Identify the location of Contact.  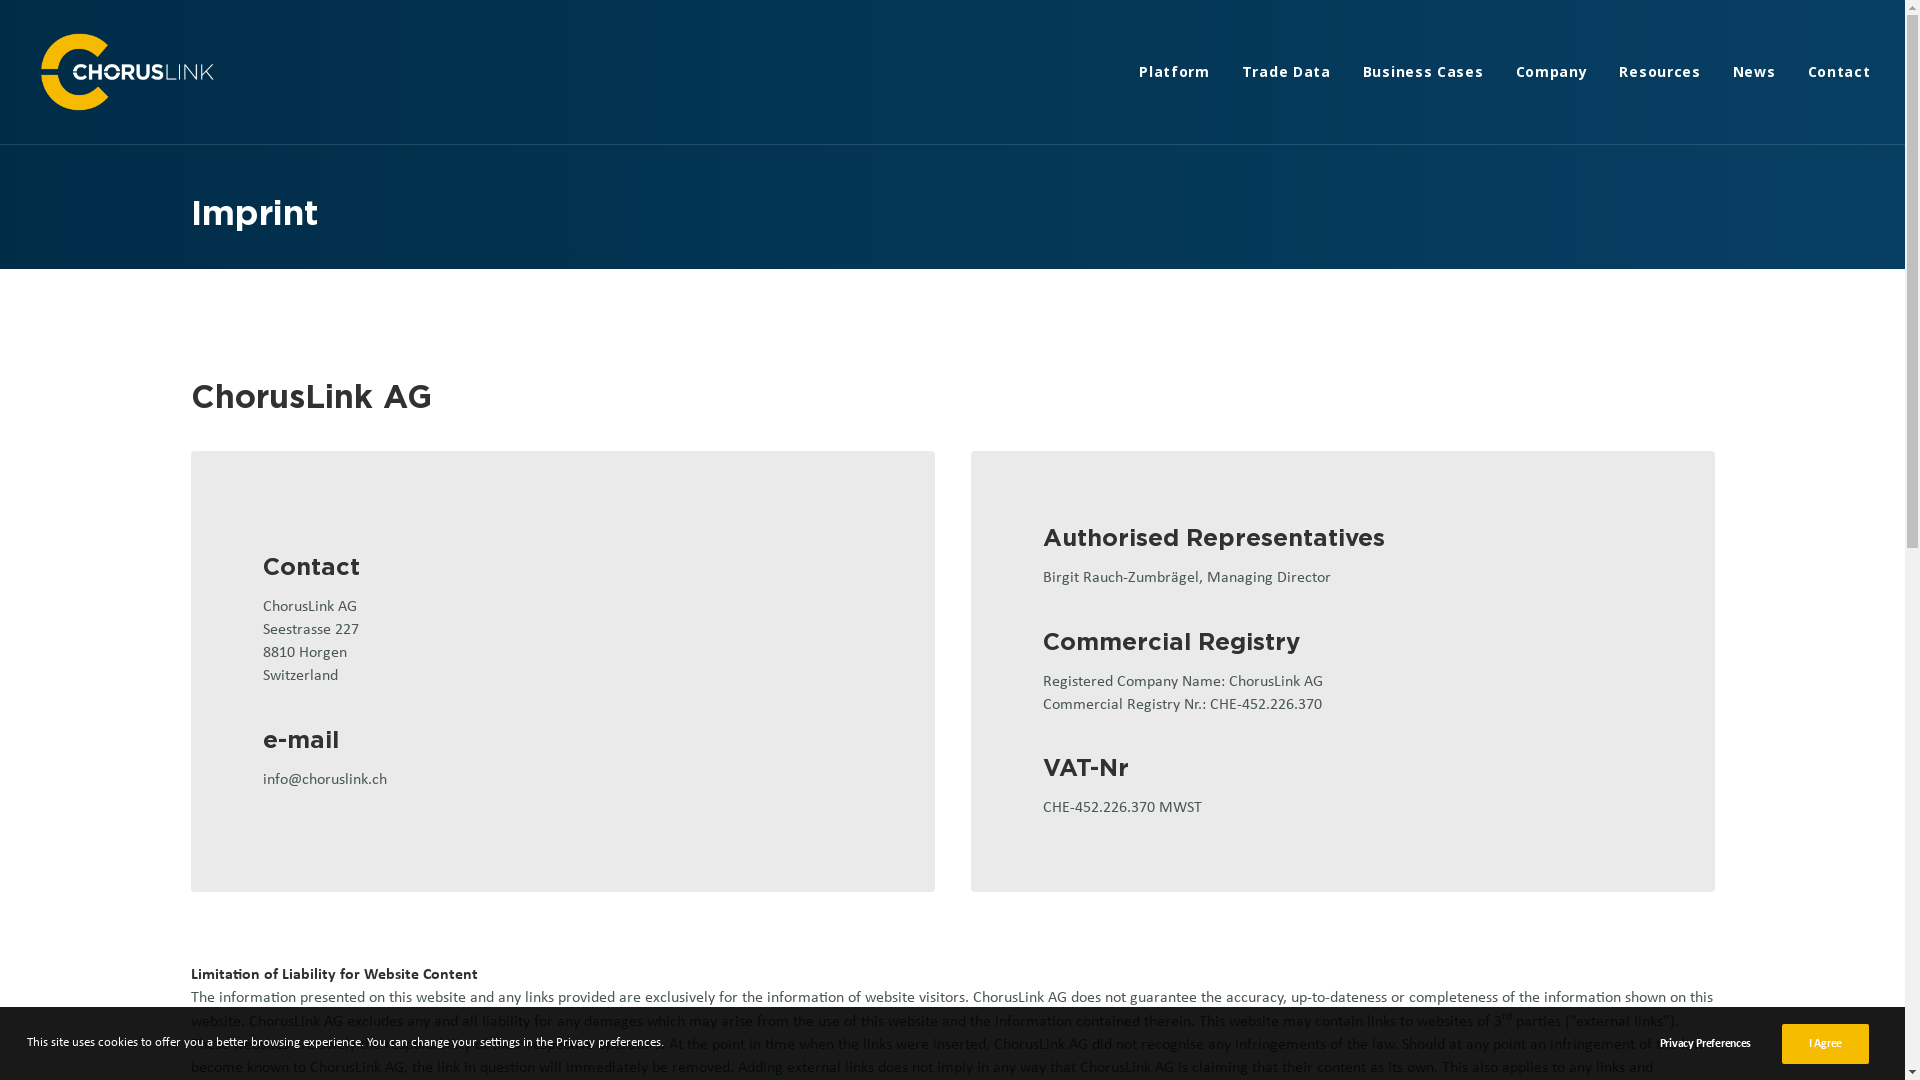
(1832, 72).